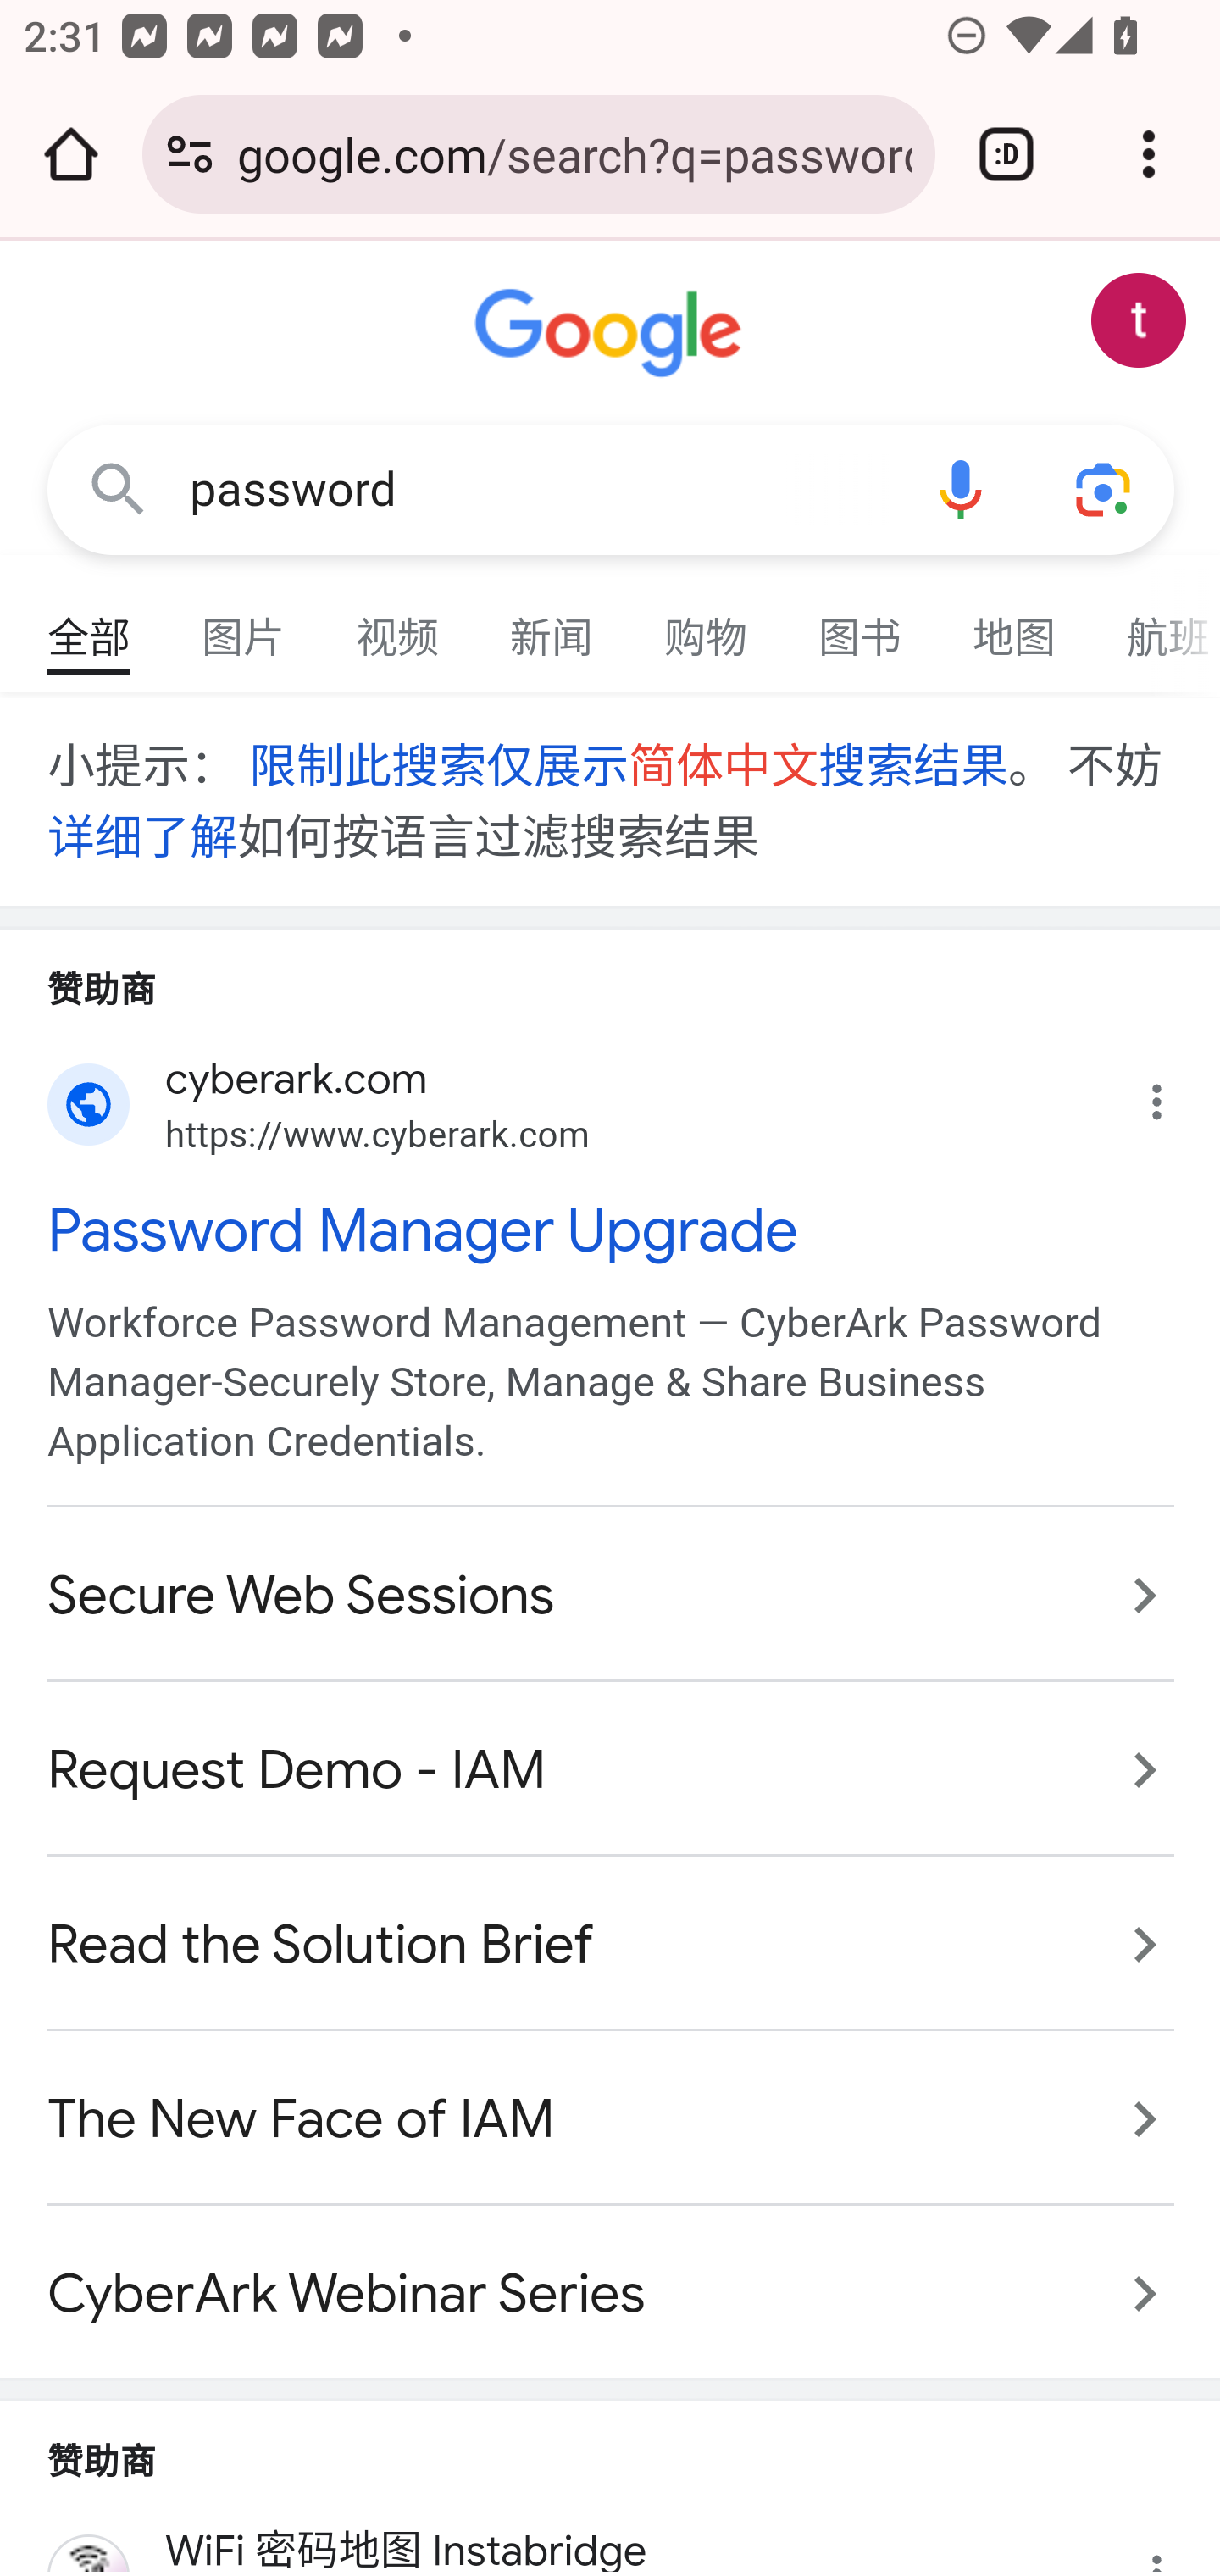  What do you see at coordinates (612, 1596) in the screenshot?
I see `Secure Web Sessions` at bounding box center [612, 1596].